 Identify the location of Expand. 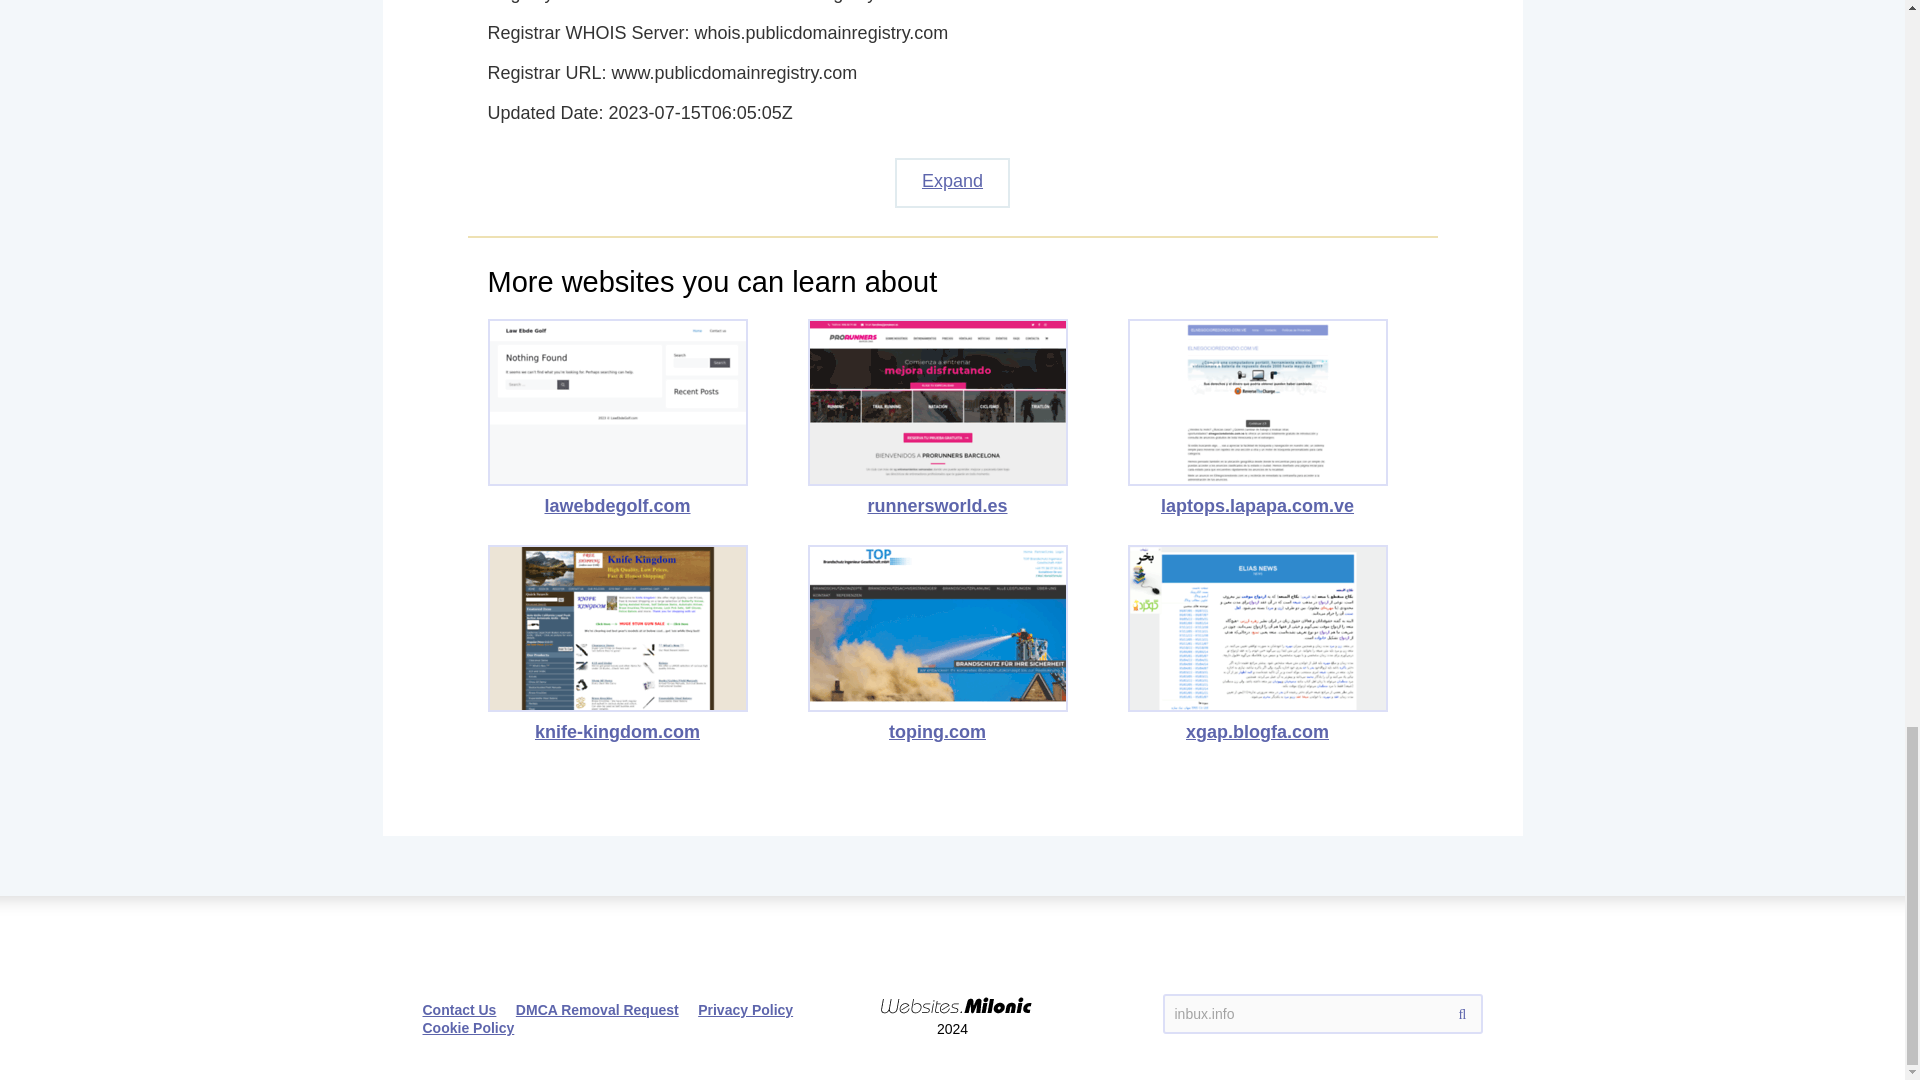
(952, 182).